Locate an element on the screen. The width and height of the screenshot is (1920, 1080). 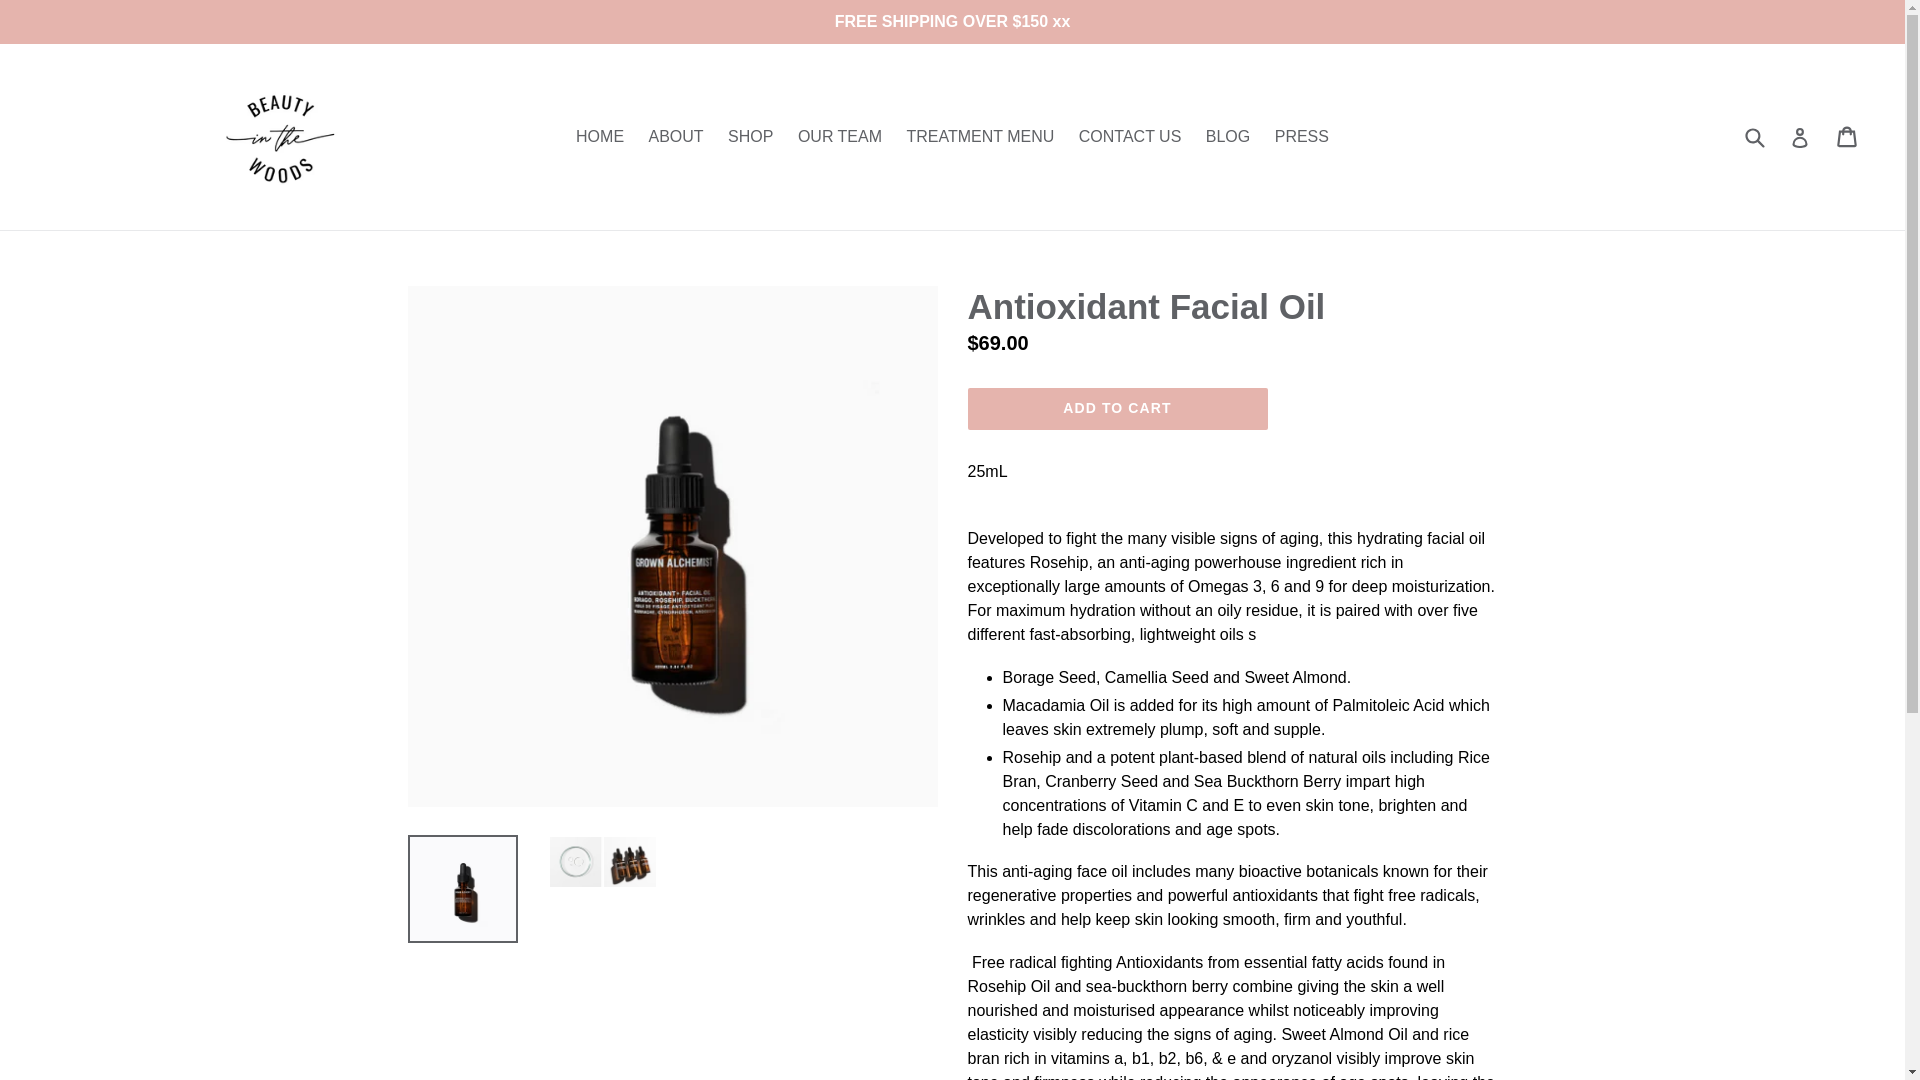
HOME is located at coordinates (600, 137).